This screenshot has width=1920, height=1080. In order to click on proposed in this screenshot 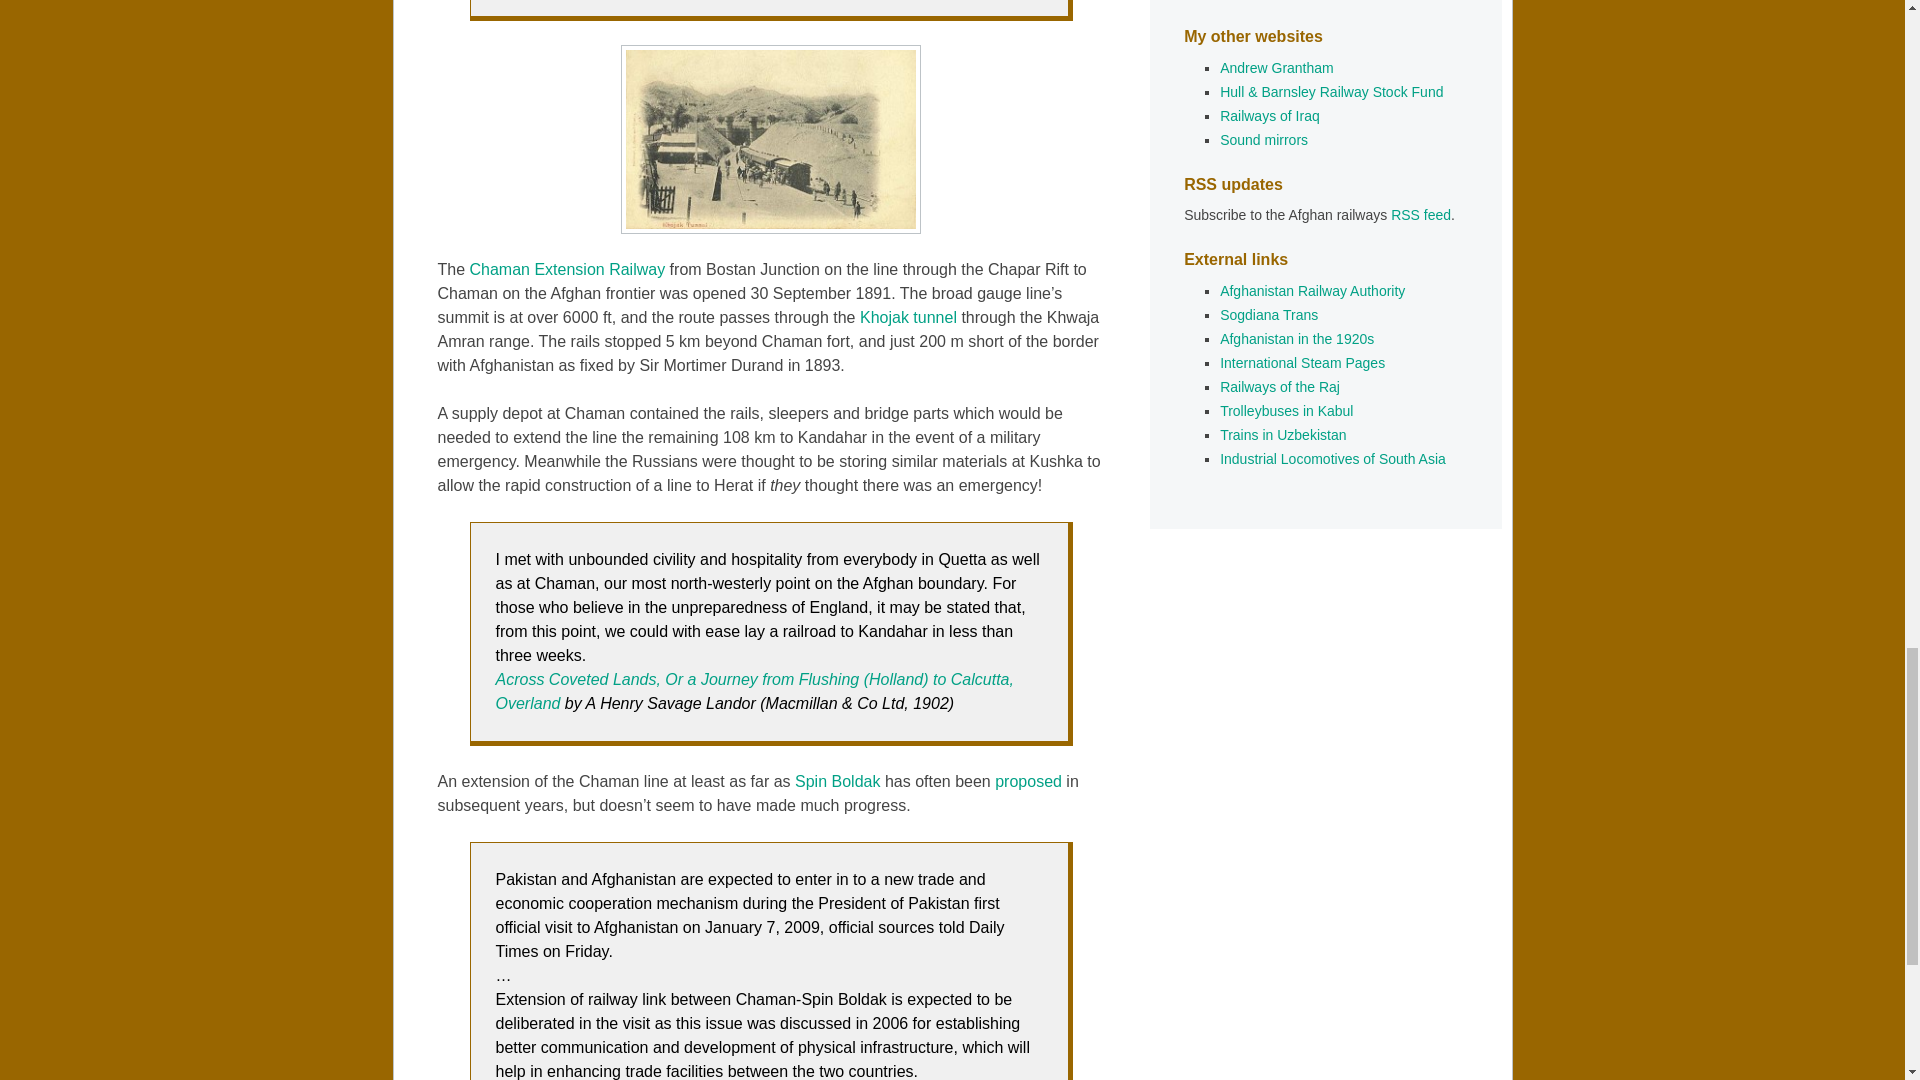, I will do `click(1028, 781)`.